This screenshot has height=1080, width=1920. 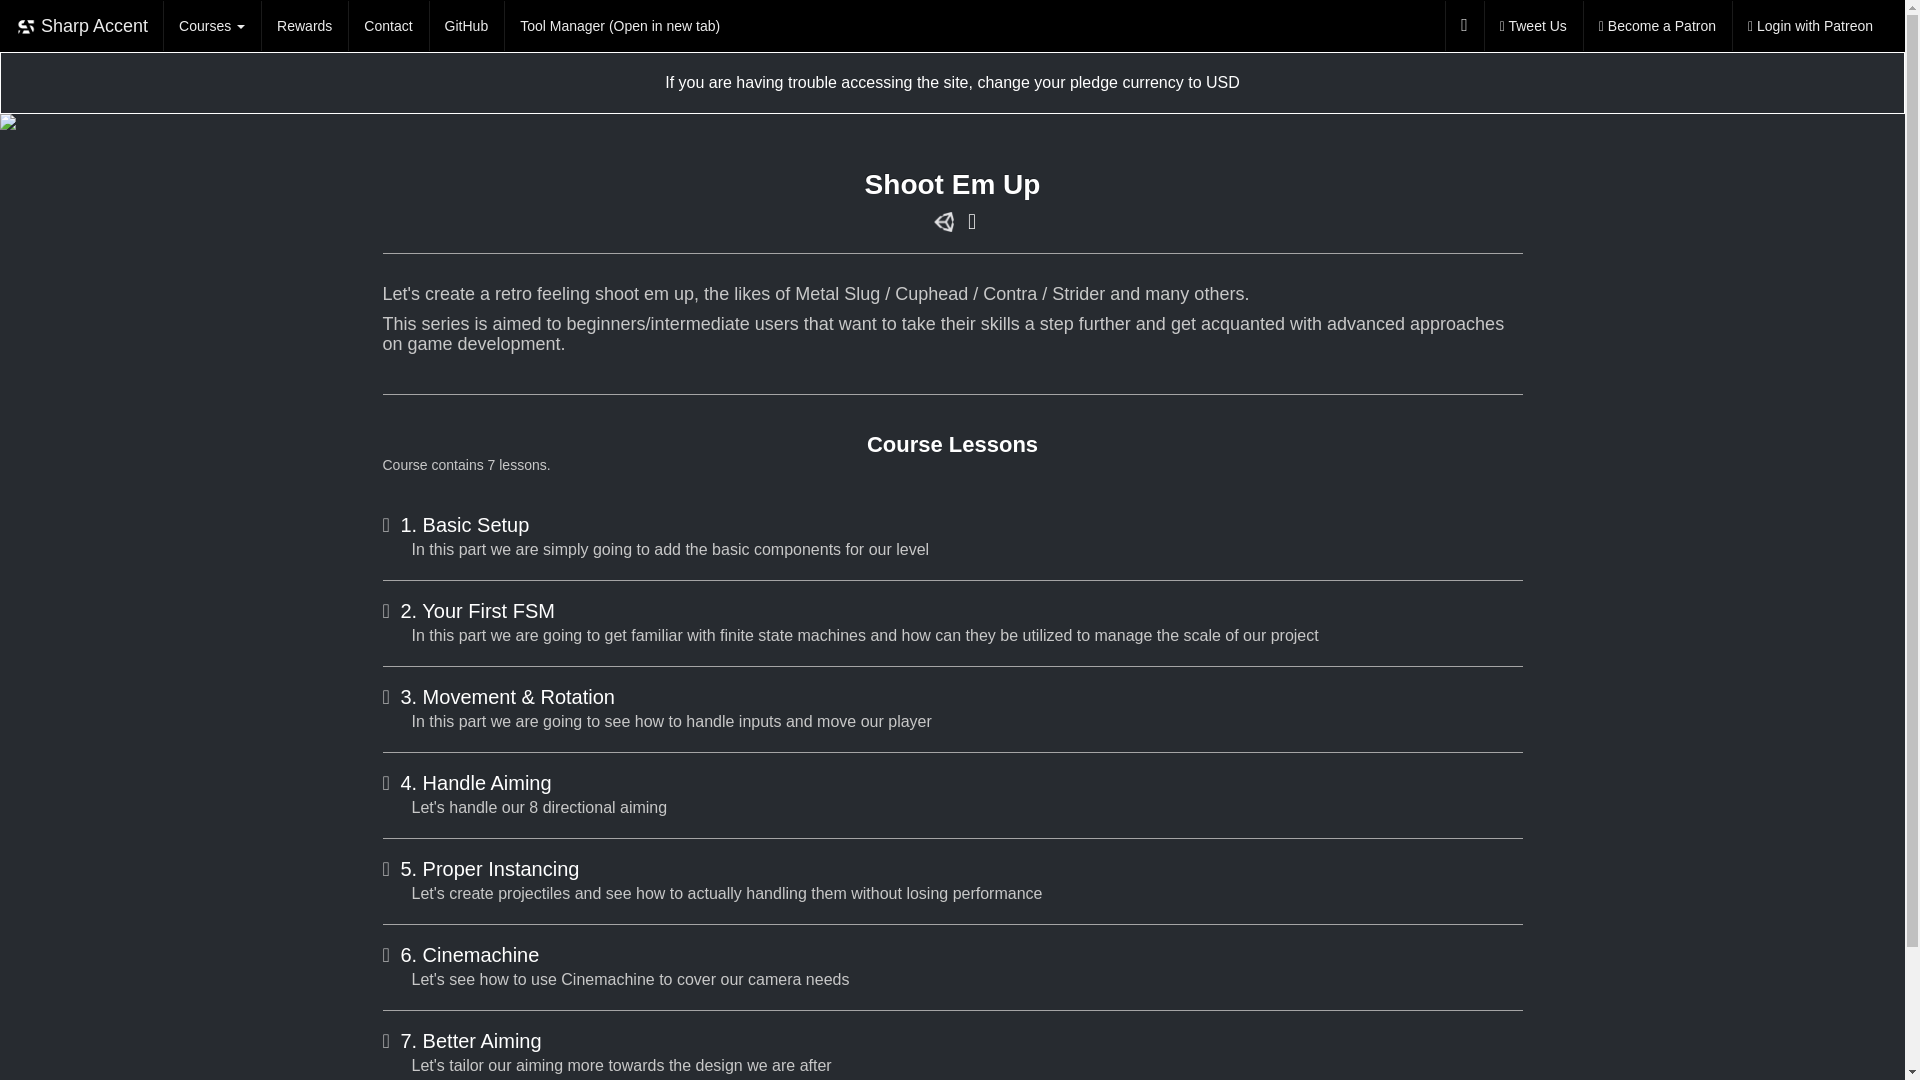 What do you see at coordinates (466, 26) in the screenshot?
I see `GitHub` at bounding box center [466, 26].